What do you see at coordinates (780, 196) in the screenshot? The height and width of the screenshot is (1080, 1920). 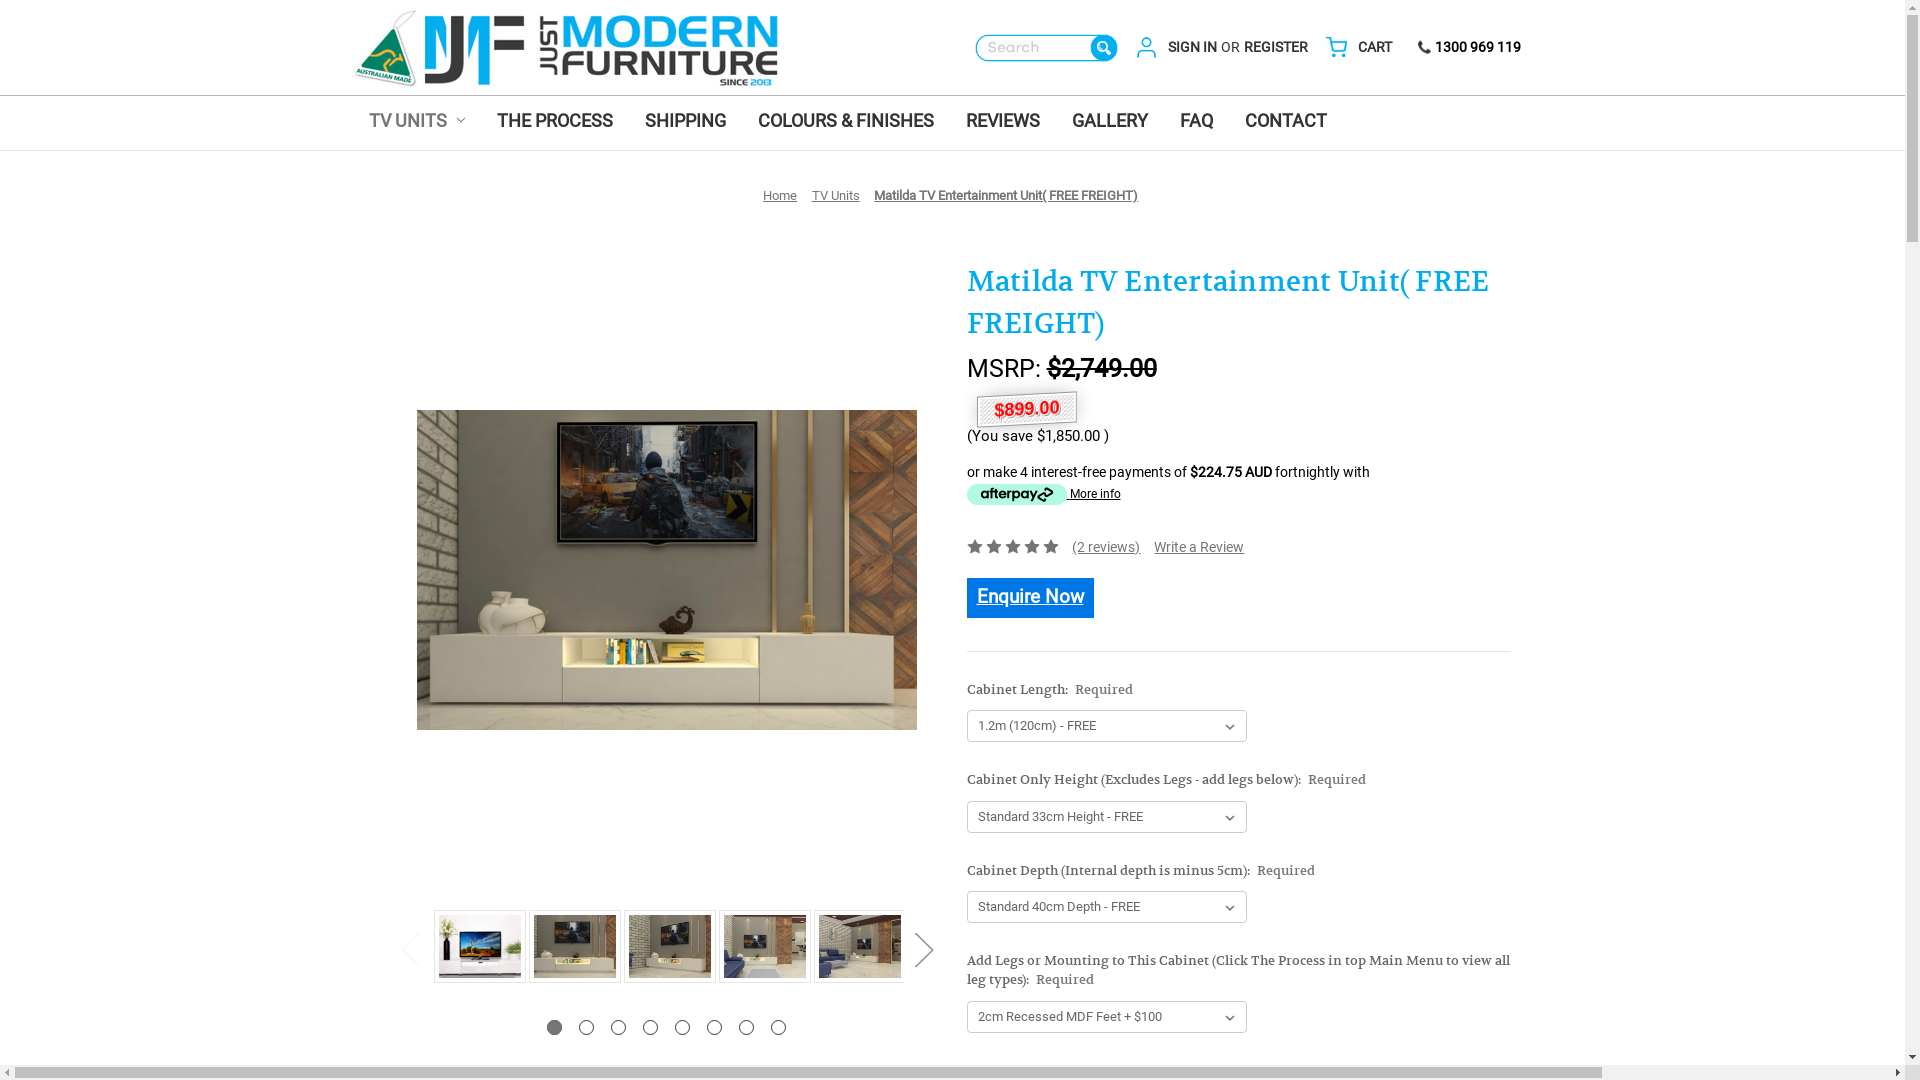 I see `Home` at bounding box center [780, 196].